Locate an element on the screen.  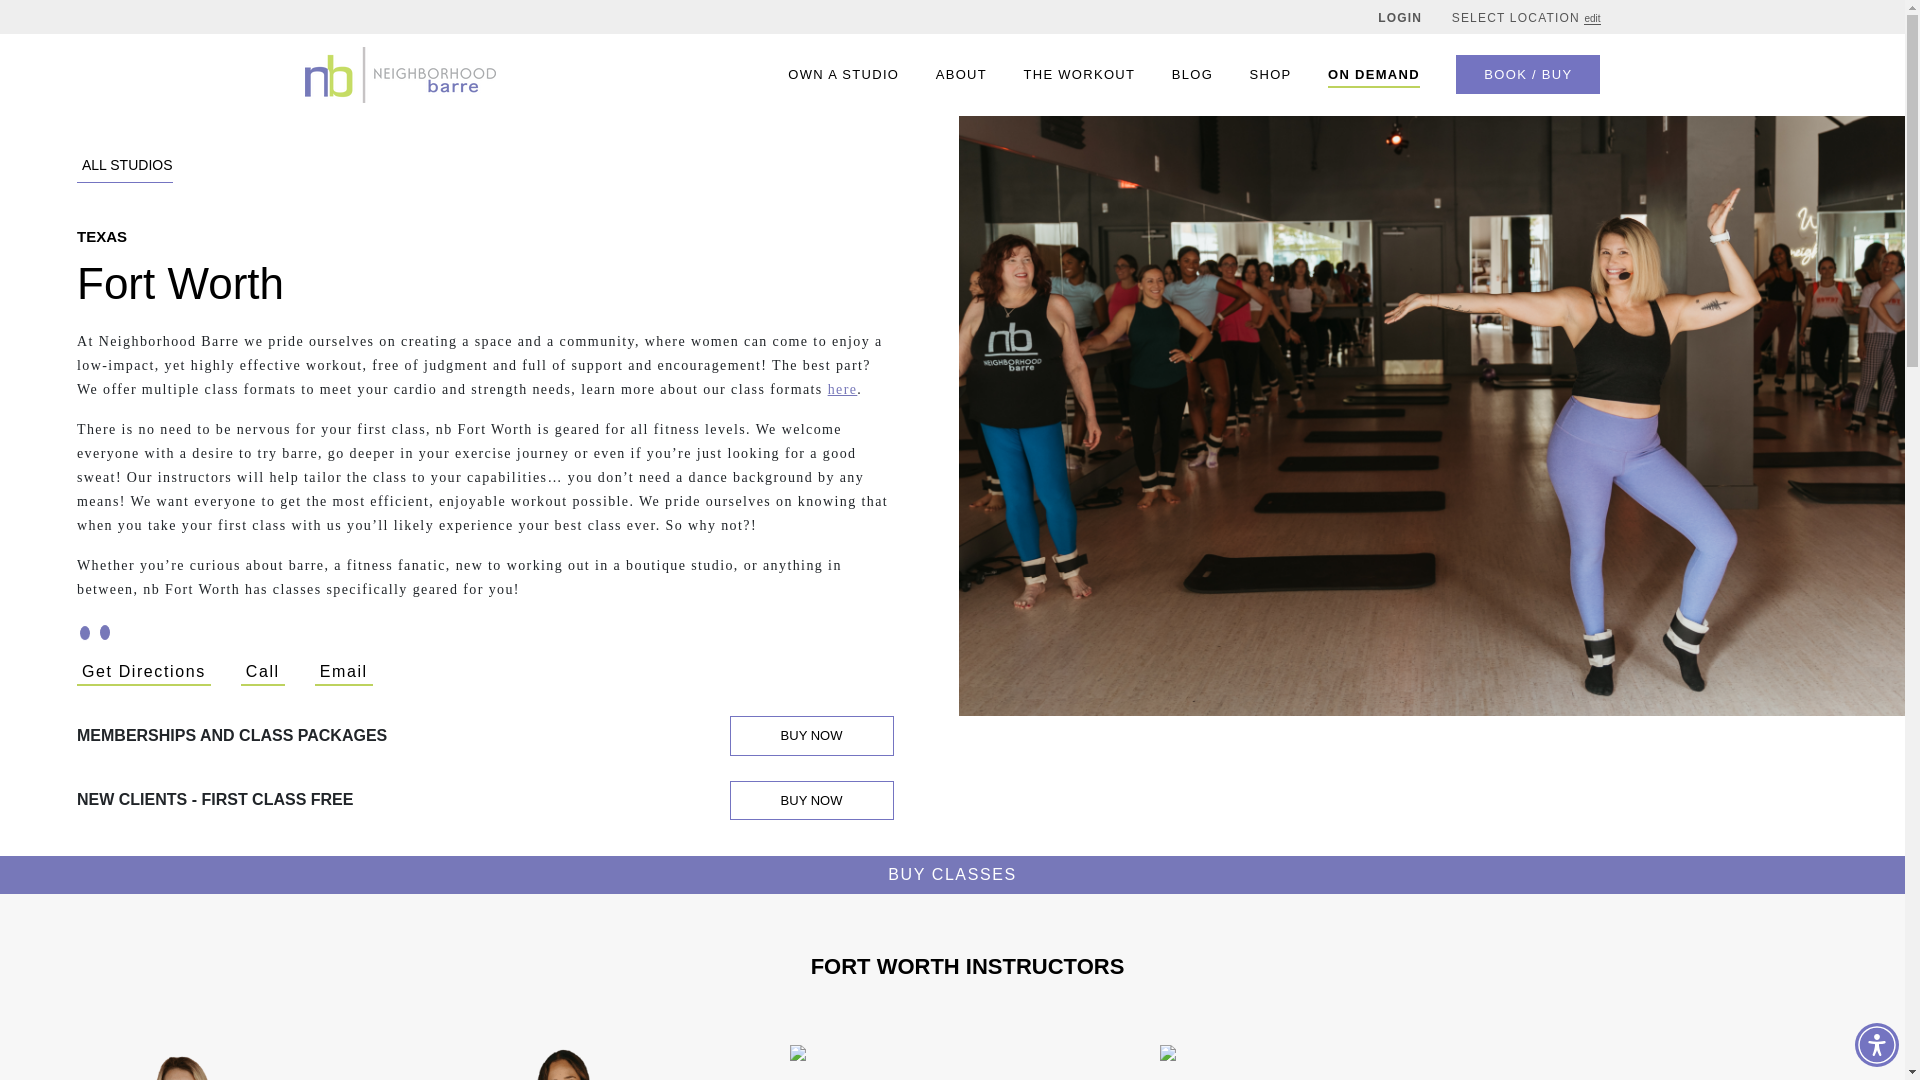
LOGIN is located at coordinates (1270, 74).